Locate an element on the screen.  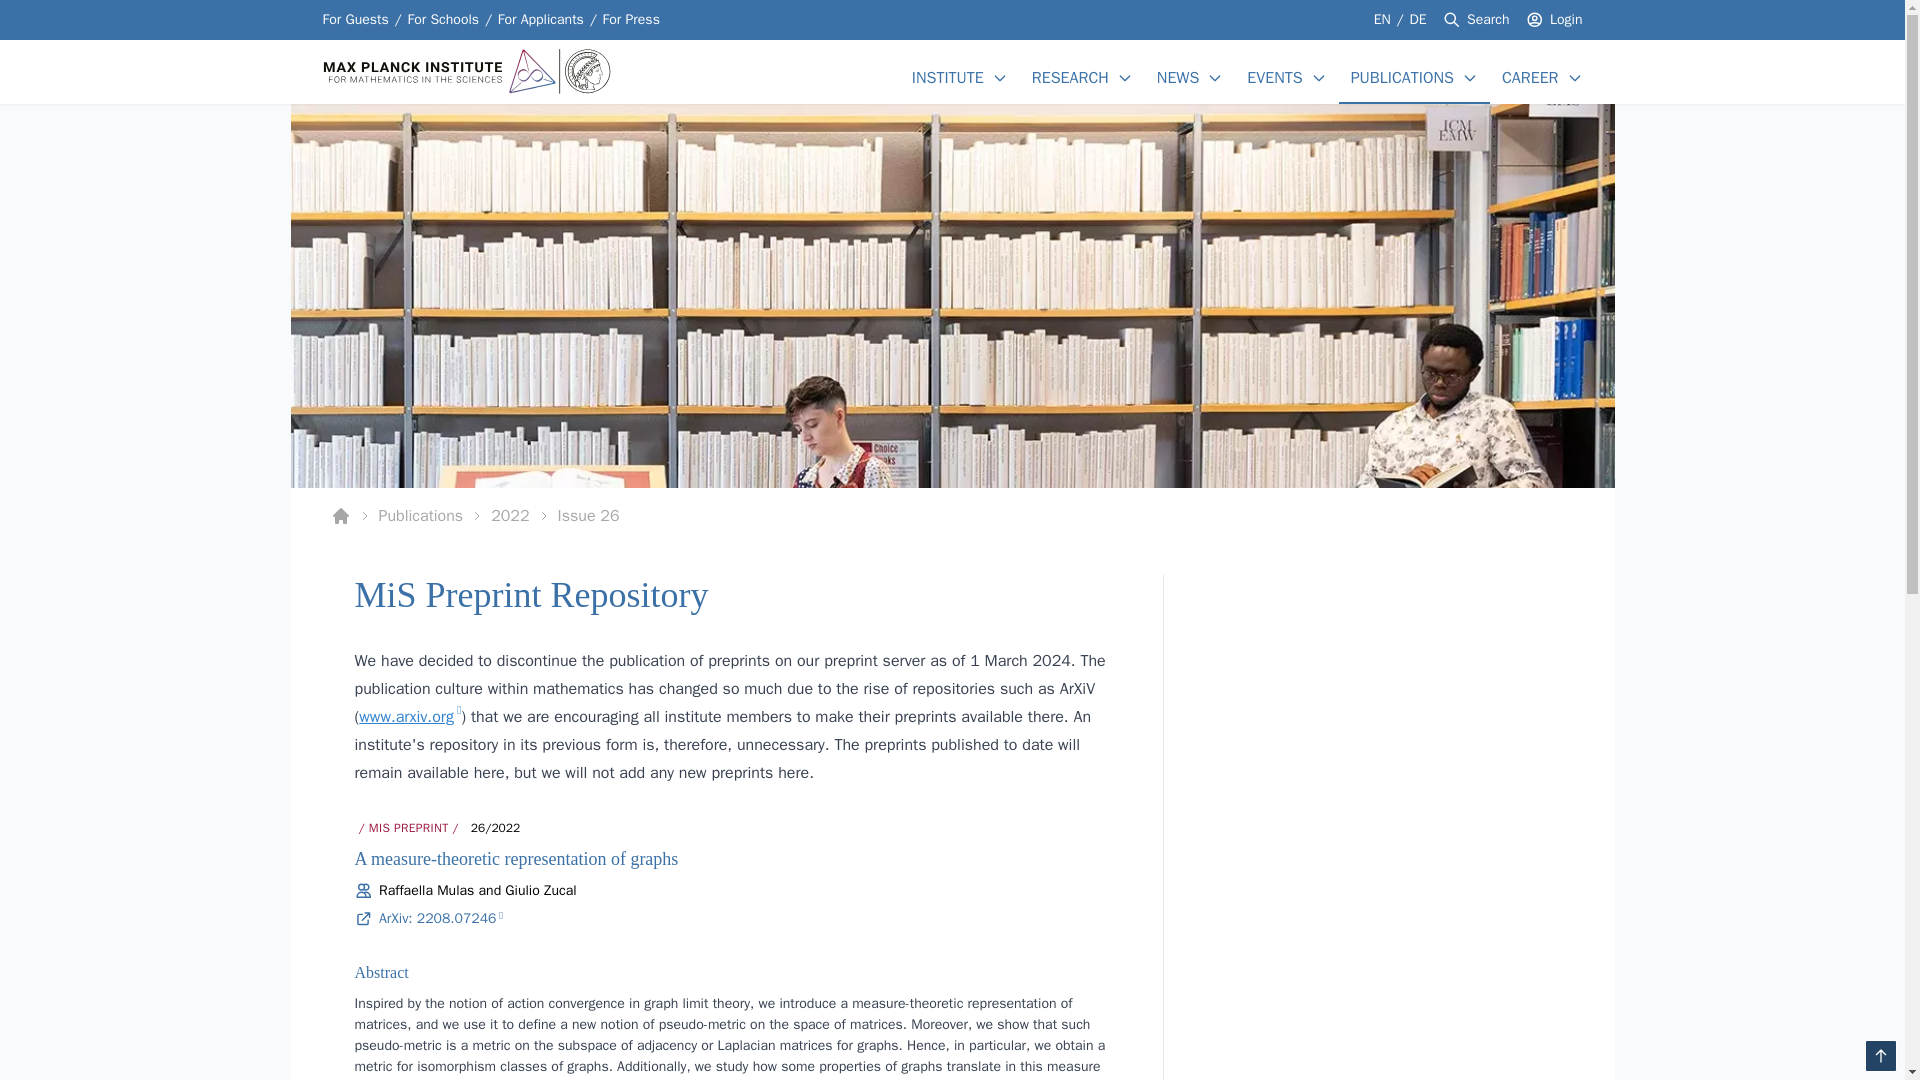
EN is located at coordinates (1384, 19).